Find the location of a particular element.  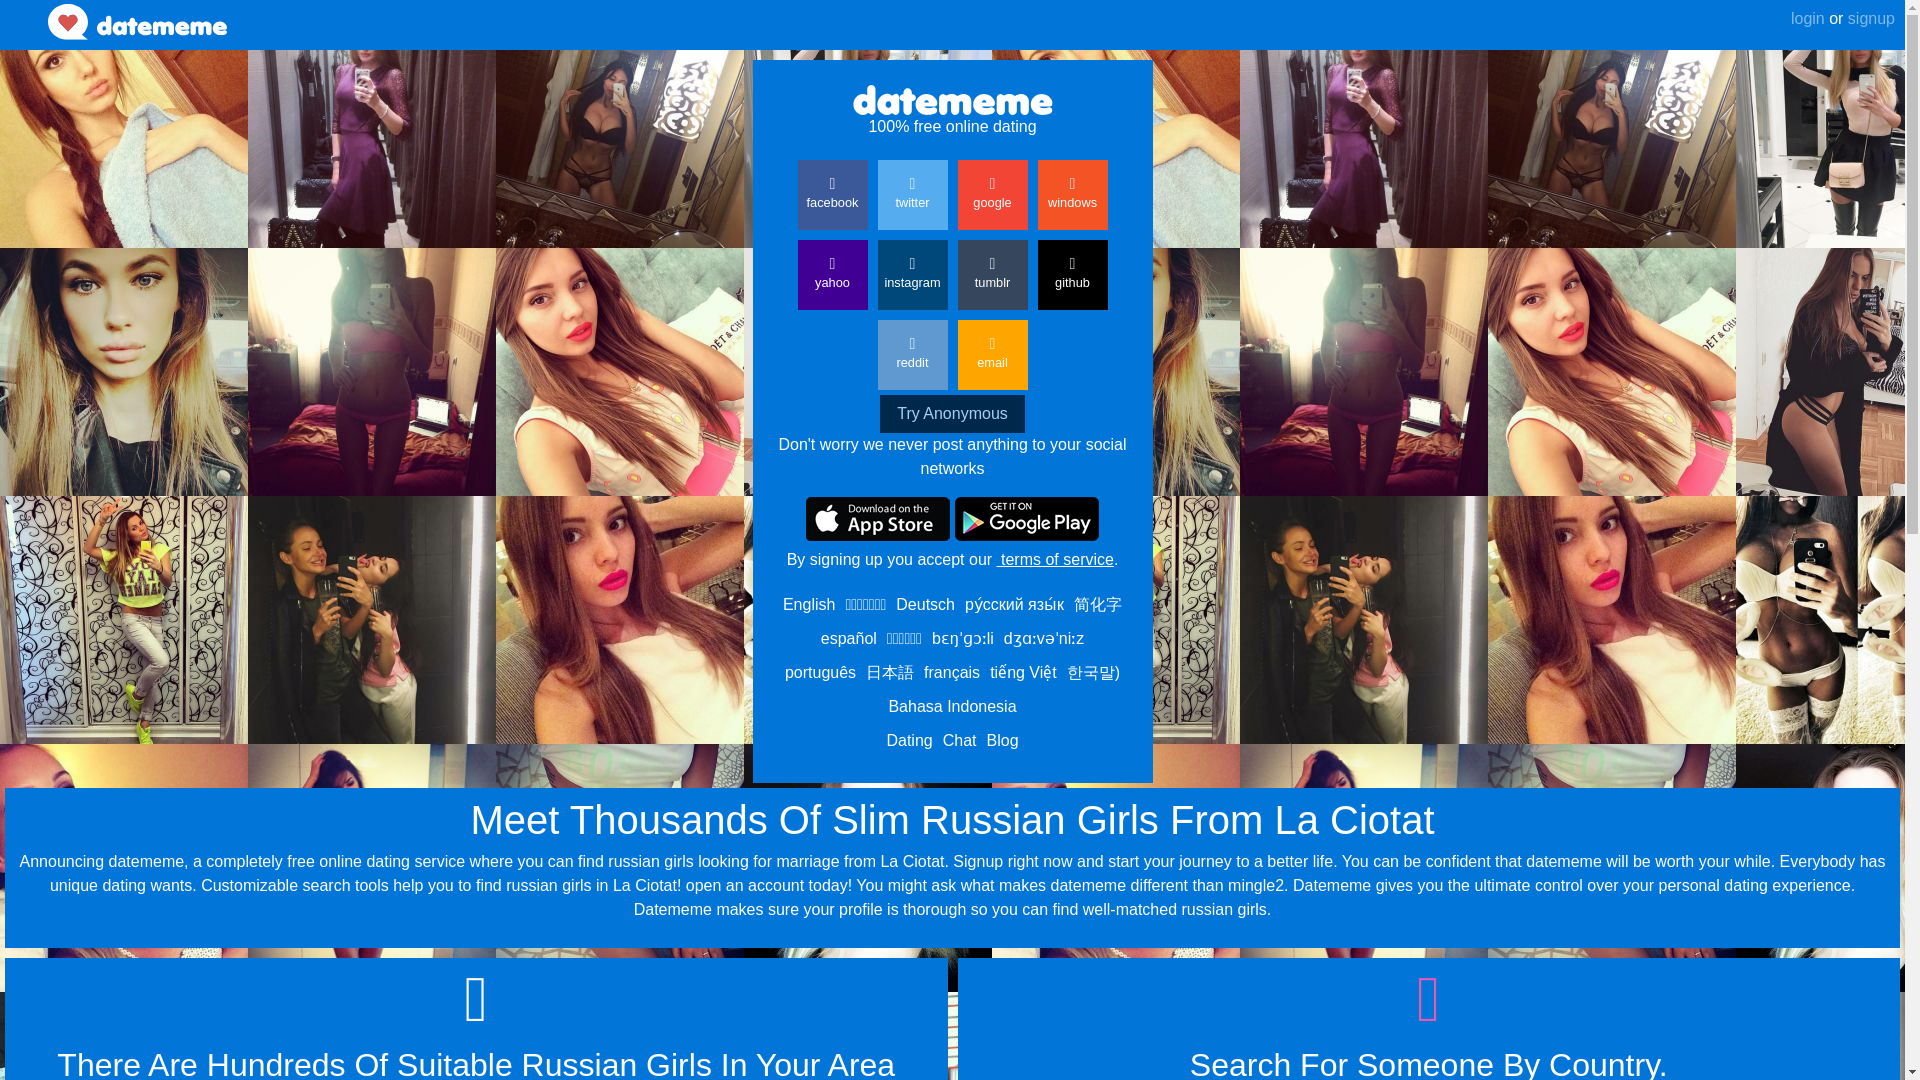

windows is located at coordinates (1072, 194).